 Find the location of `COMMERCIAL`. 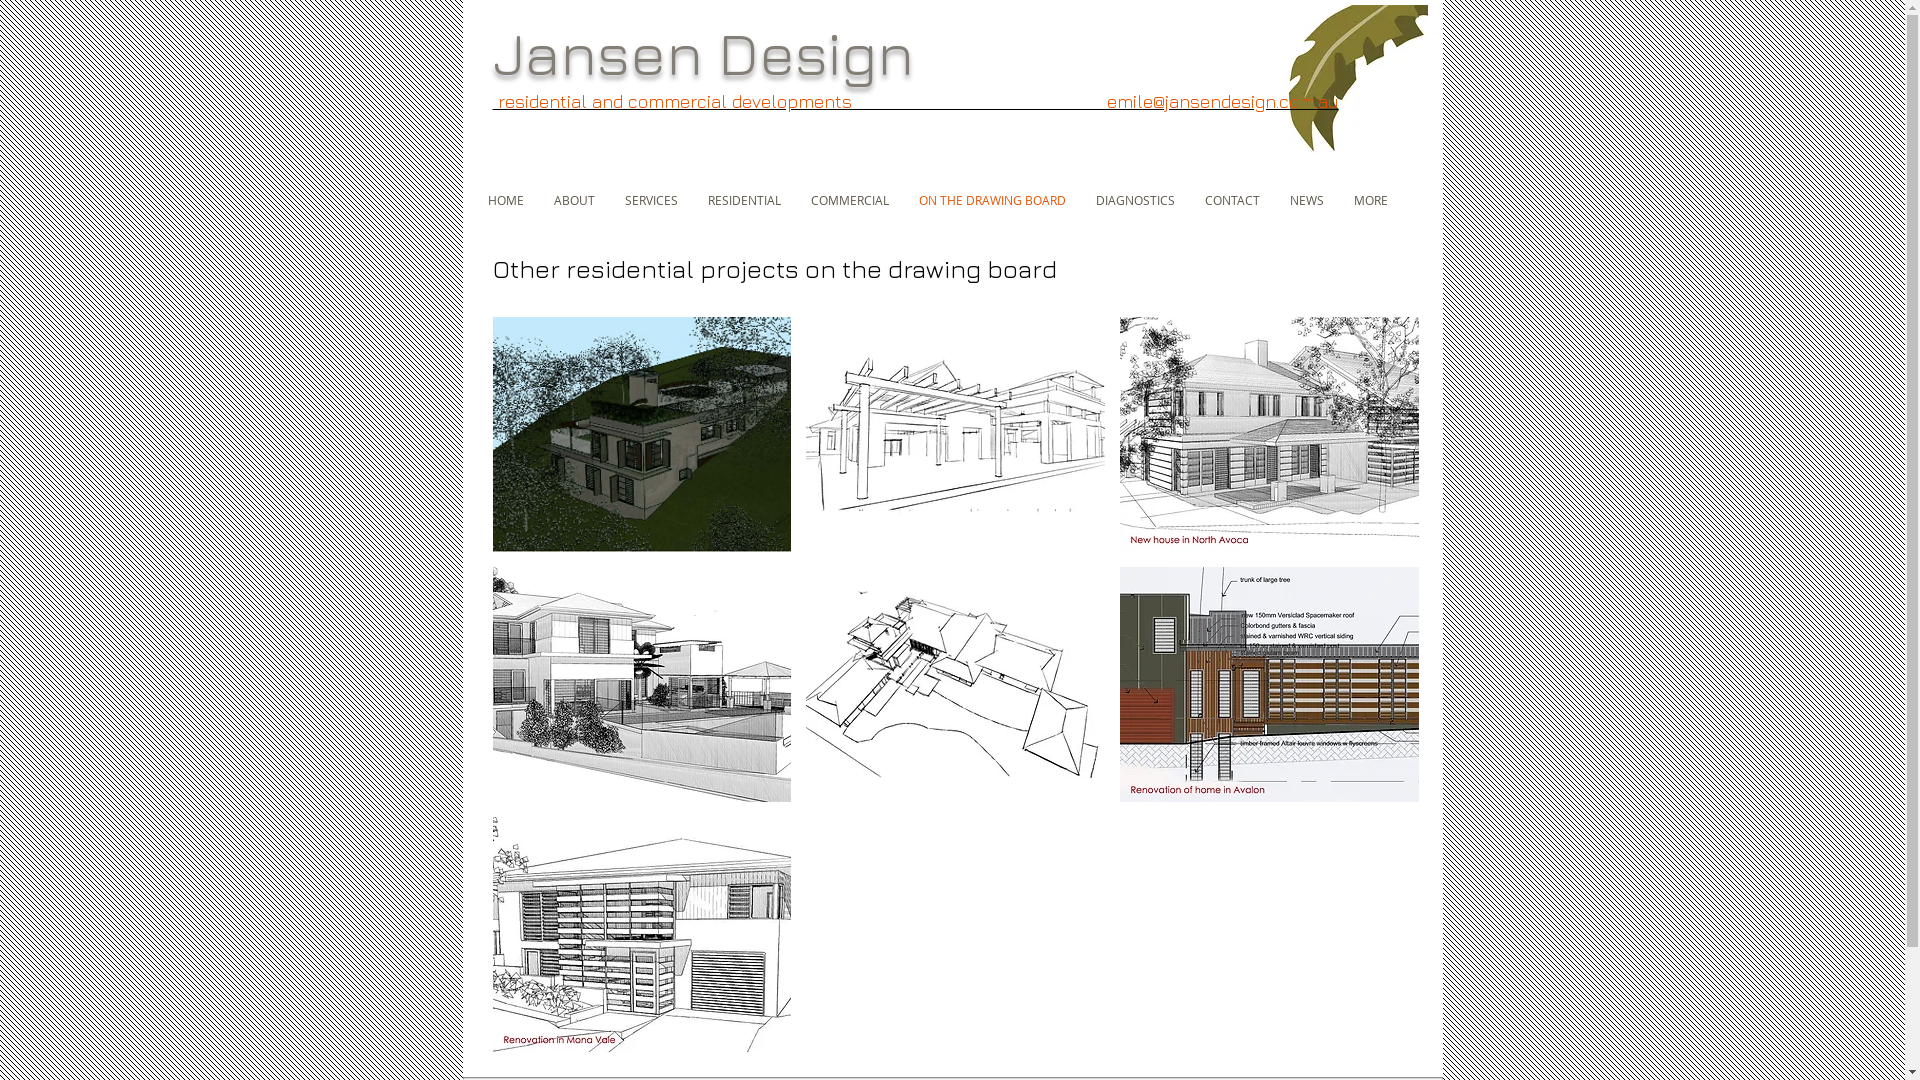

COMMERCIAL is located at coordinates (850, 200).